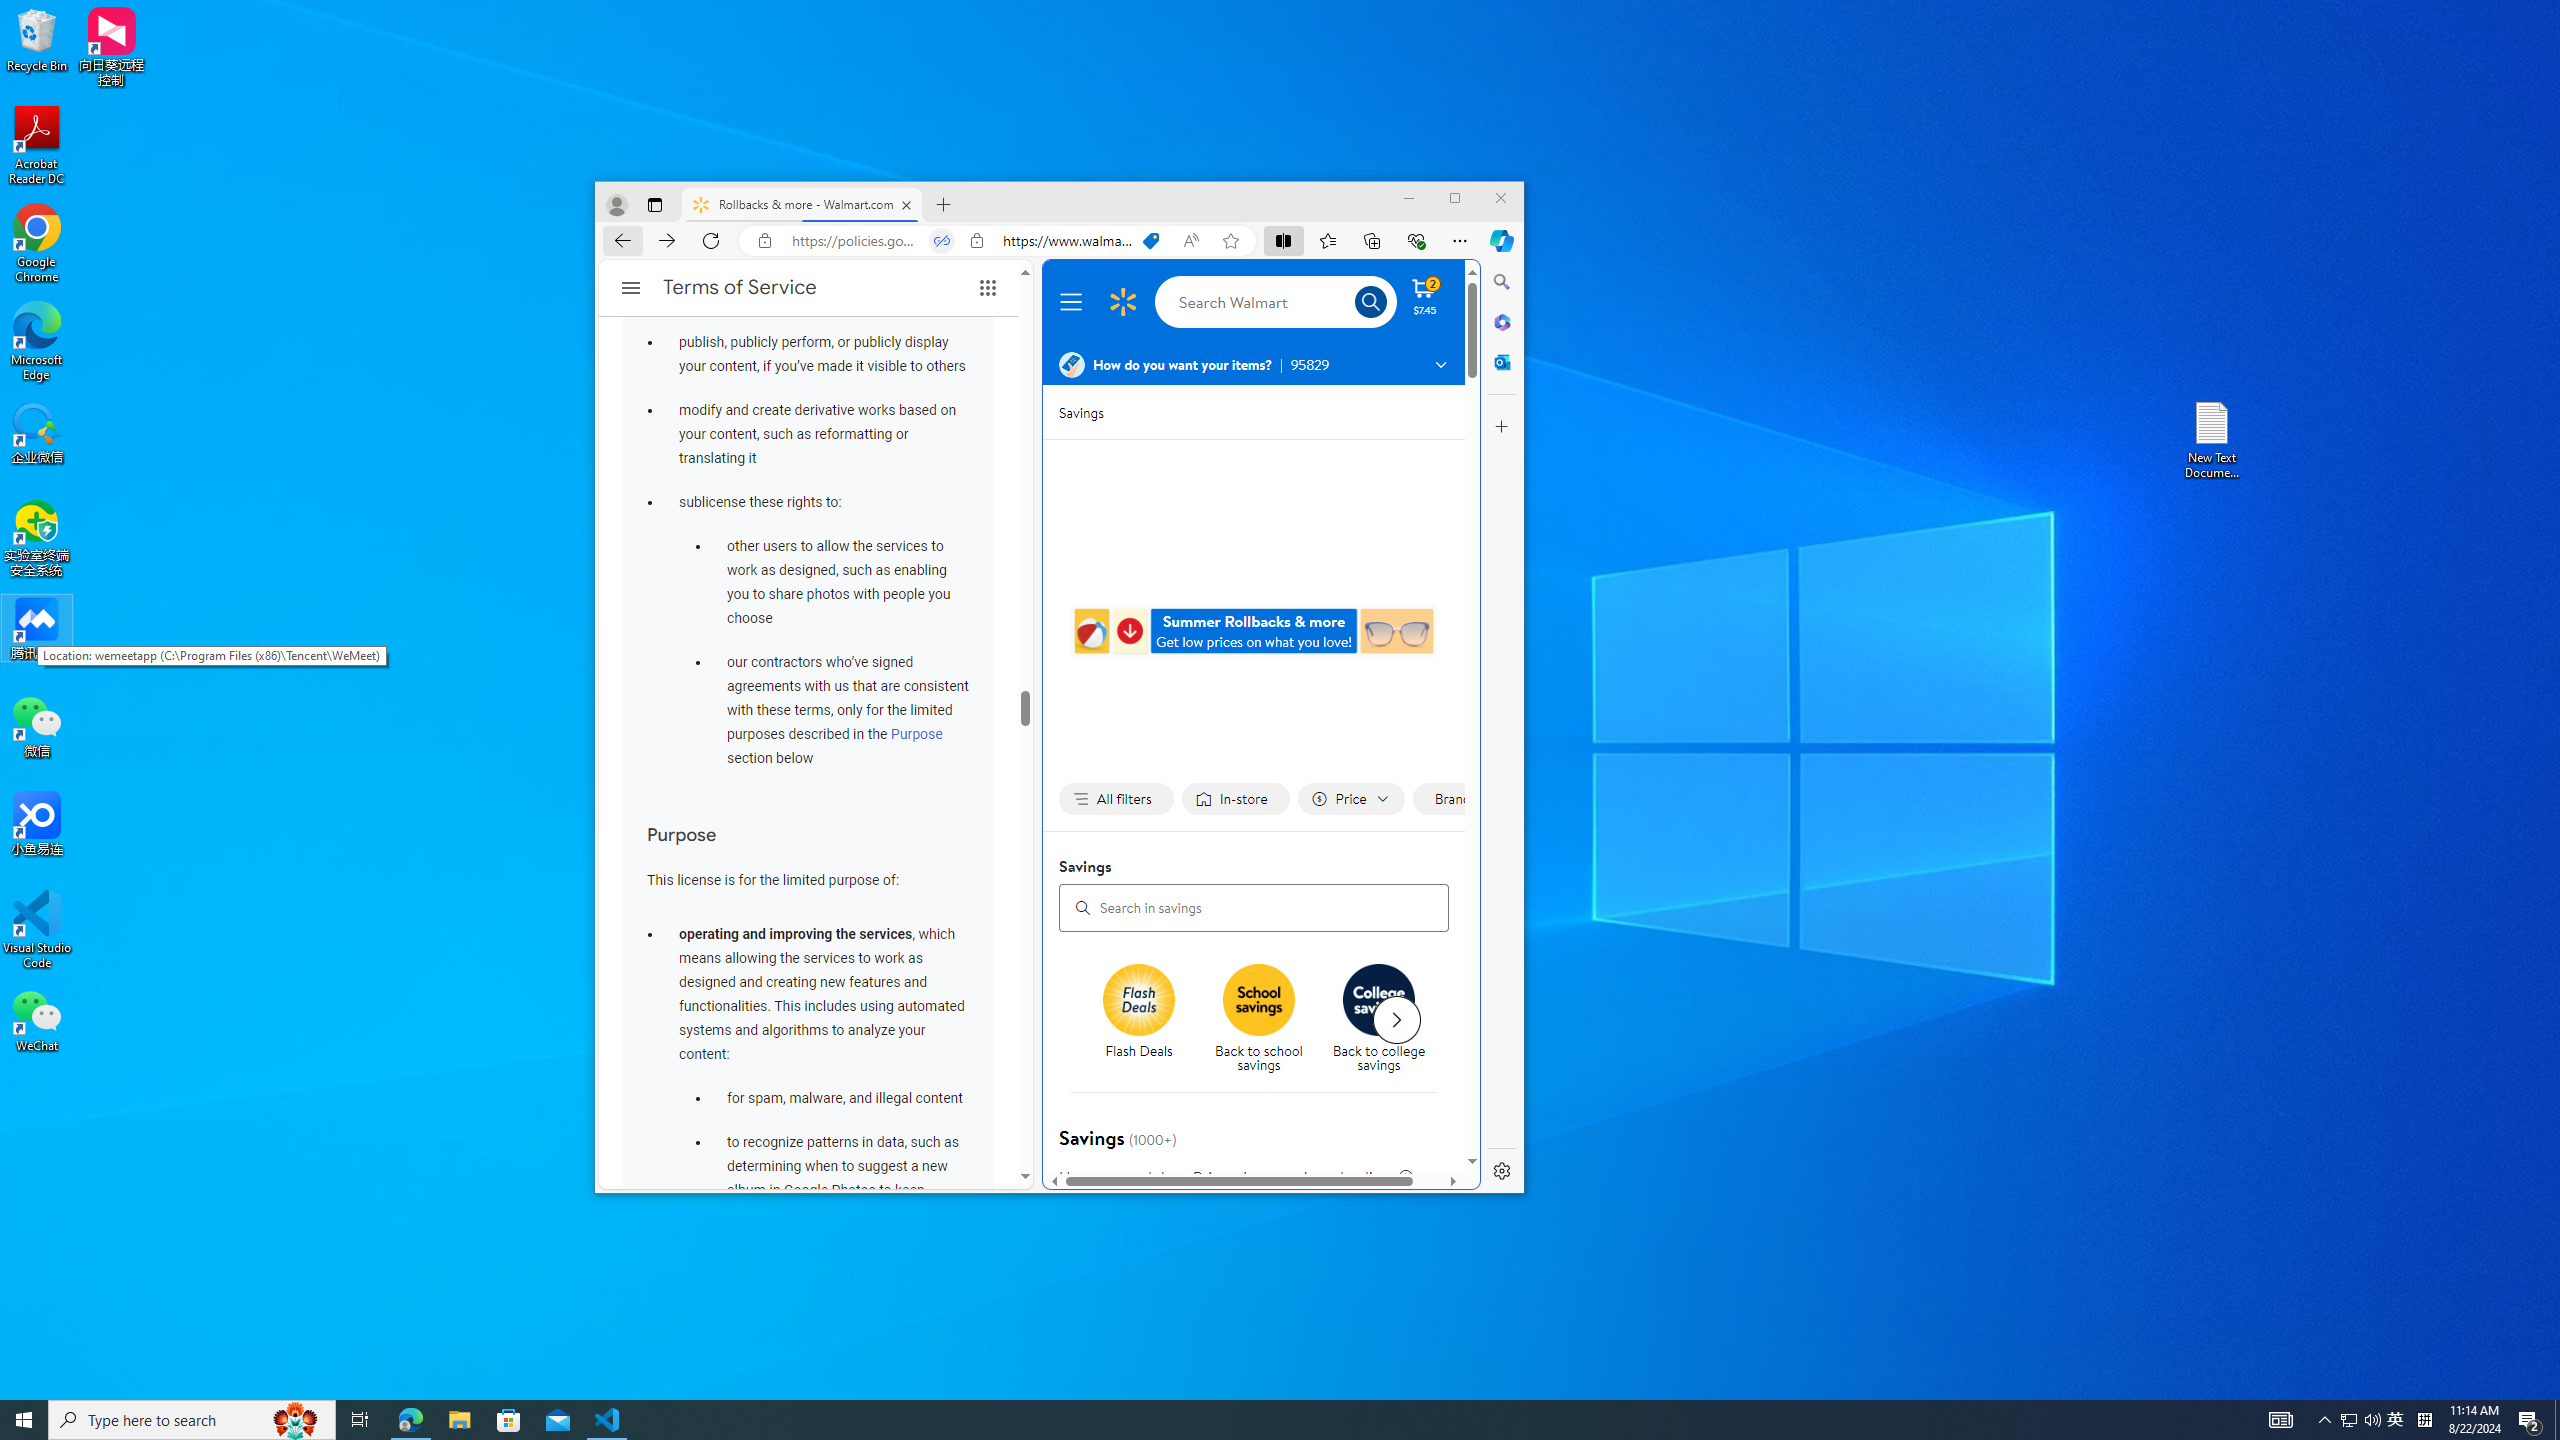  Describe the element at coordinates (37, 39) in the screenshot. I see `Recycle Bin` at that location.